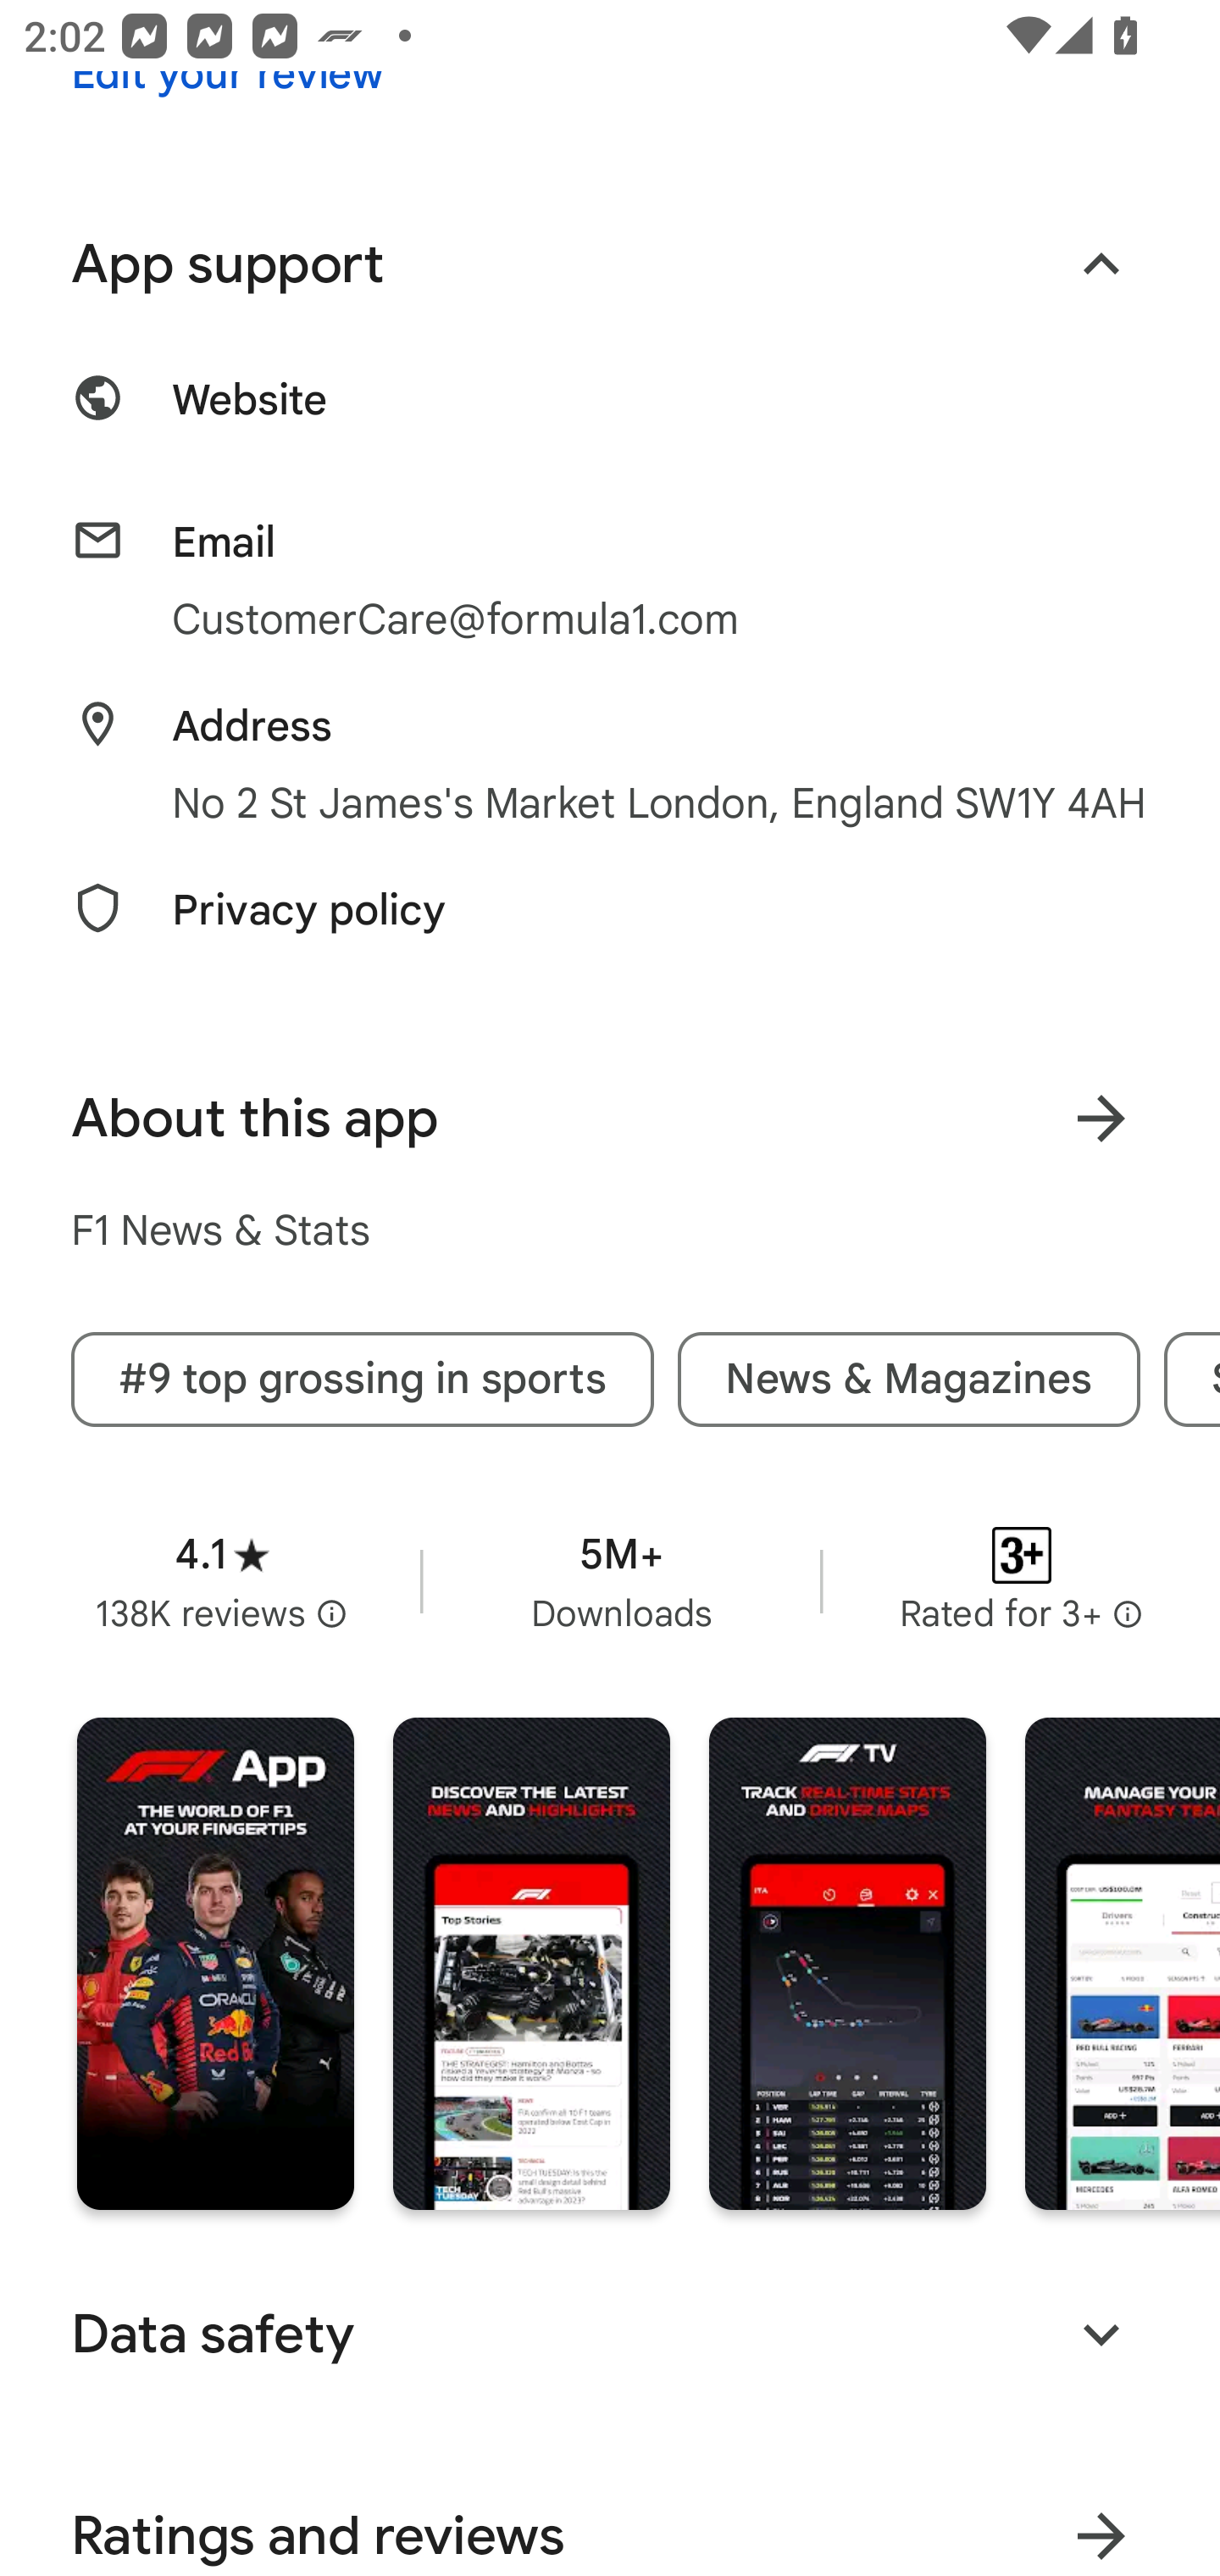 The image size is (1220, 2576). What do you see at coordinates (610, 929) in the screenshot?
I see `Privacy policy` at bounding box center [610, 929].